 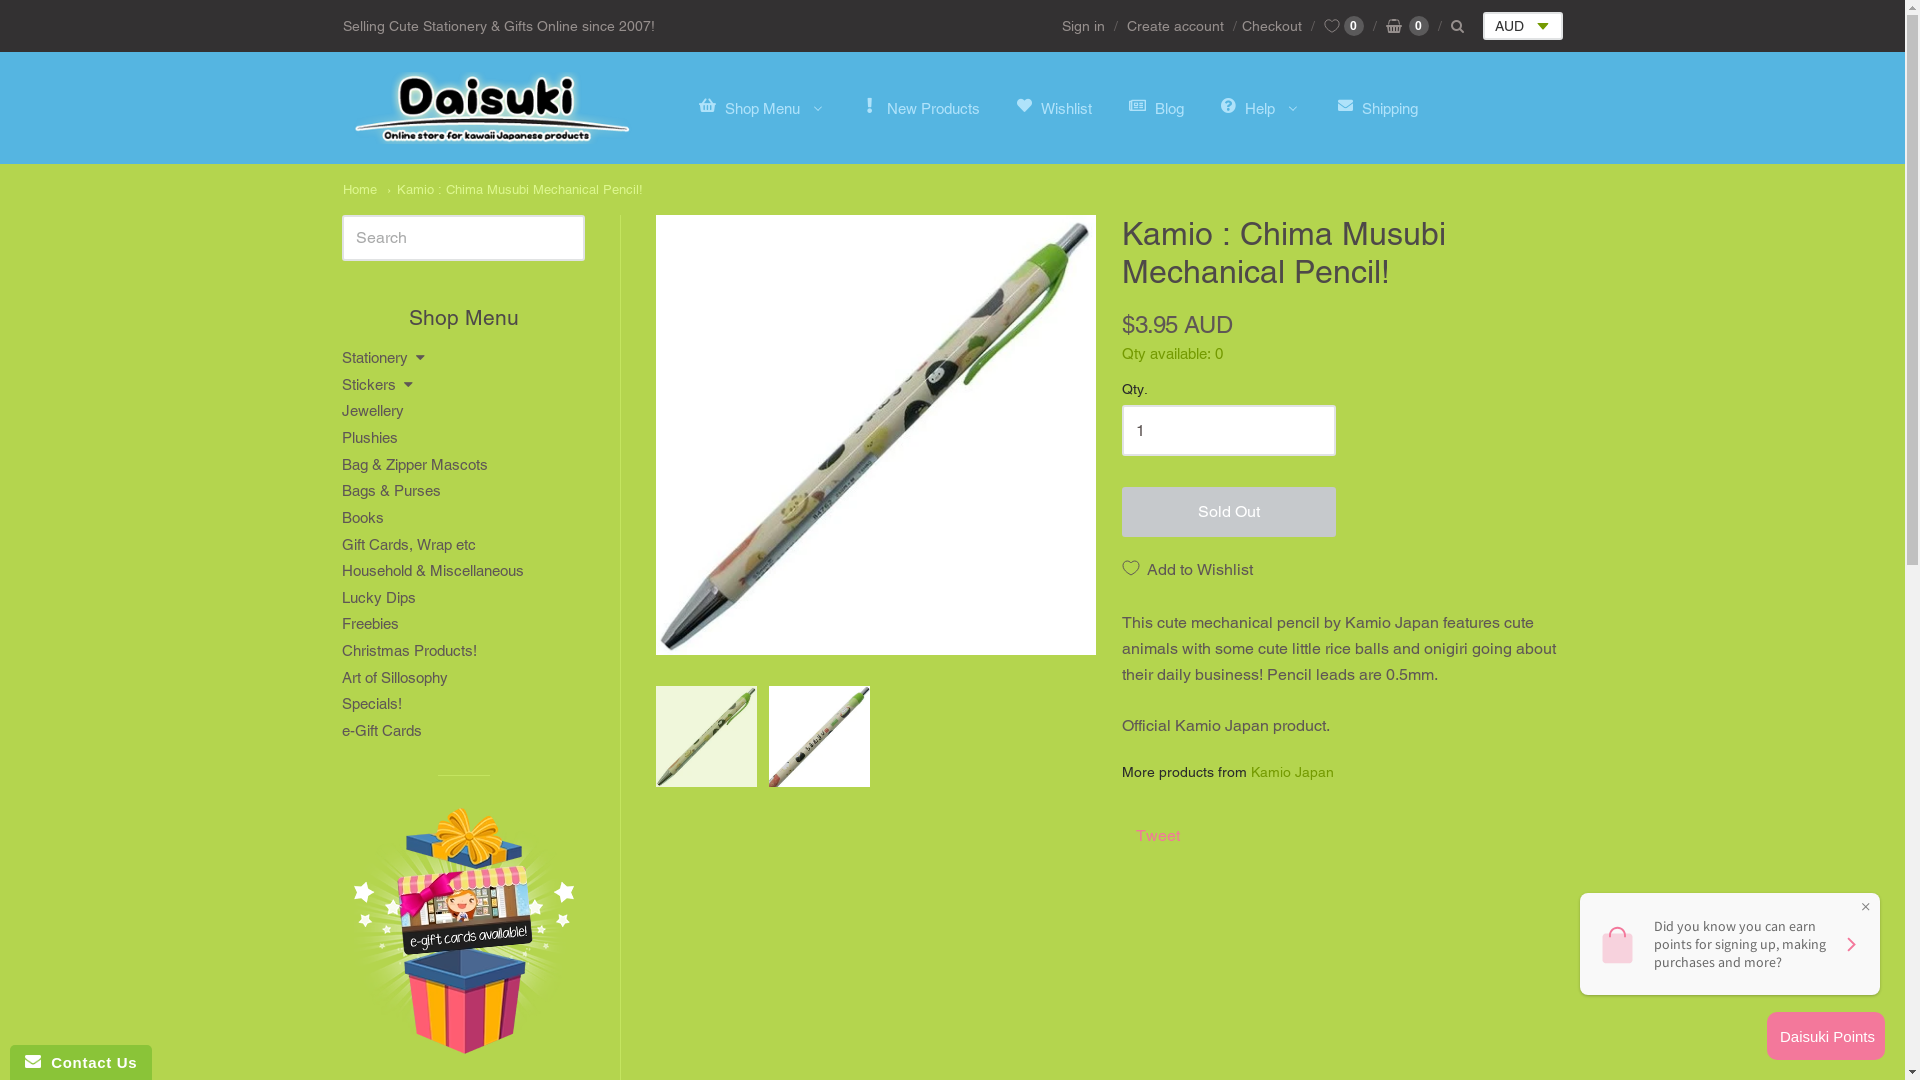 I want to click on Kamio : Chima Musubi Mechanical Pencil!, so click(x=514, y=190).